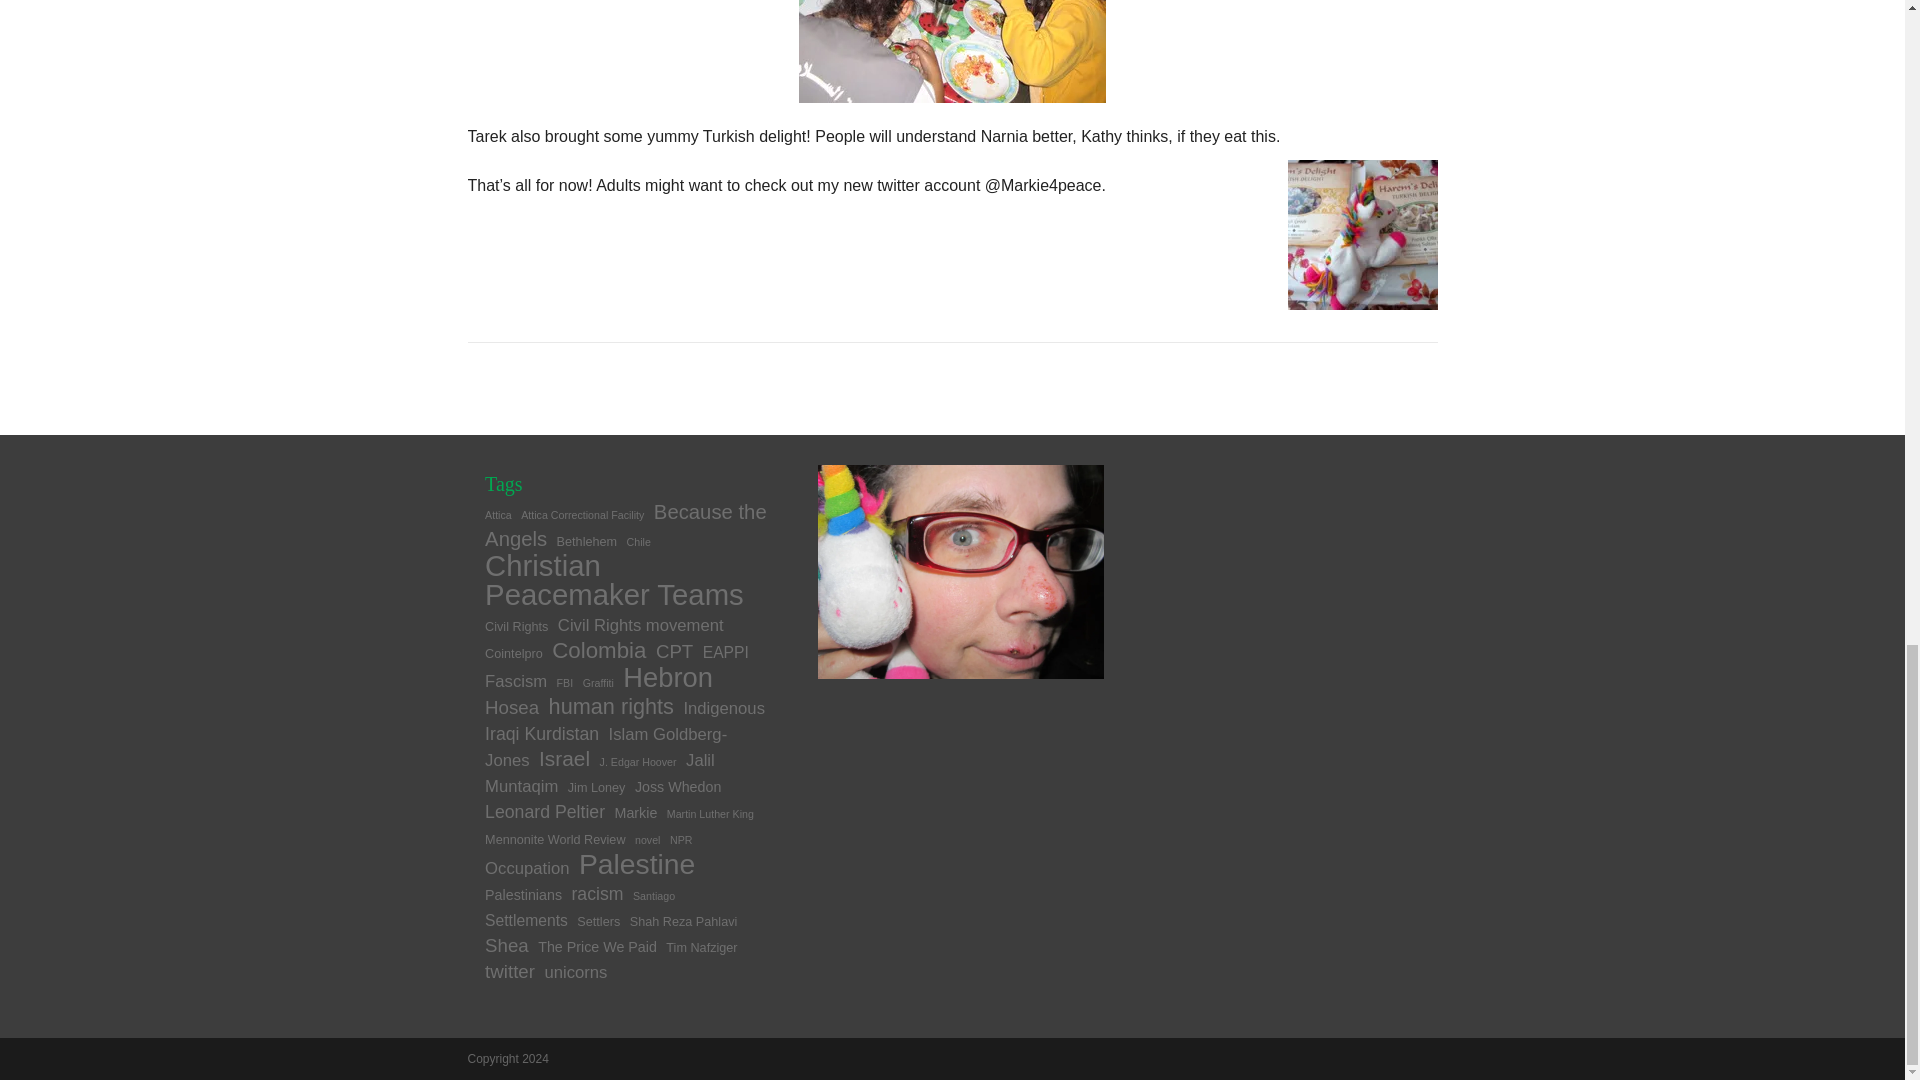  What do you see at coordinates (640, 625) in the screenshot?
I see `Civil Rights movement` at bounding box center [640, 625].